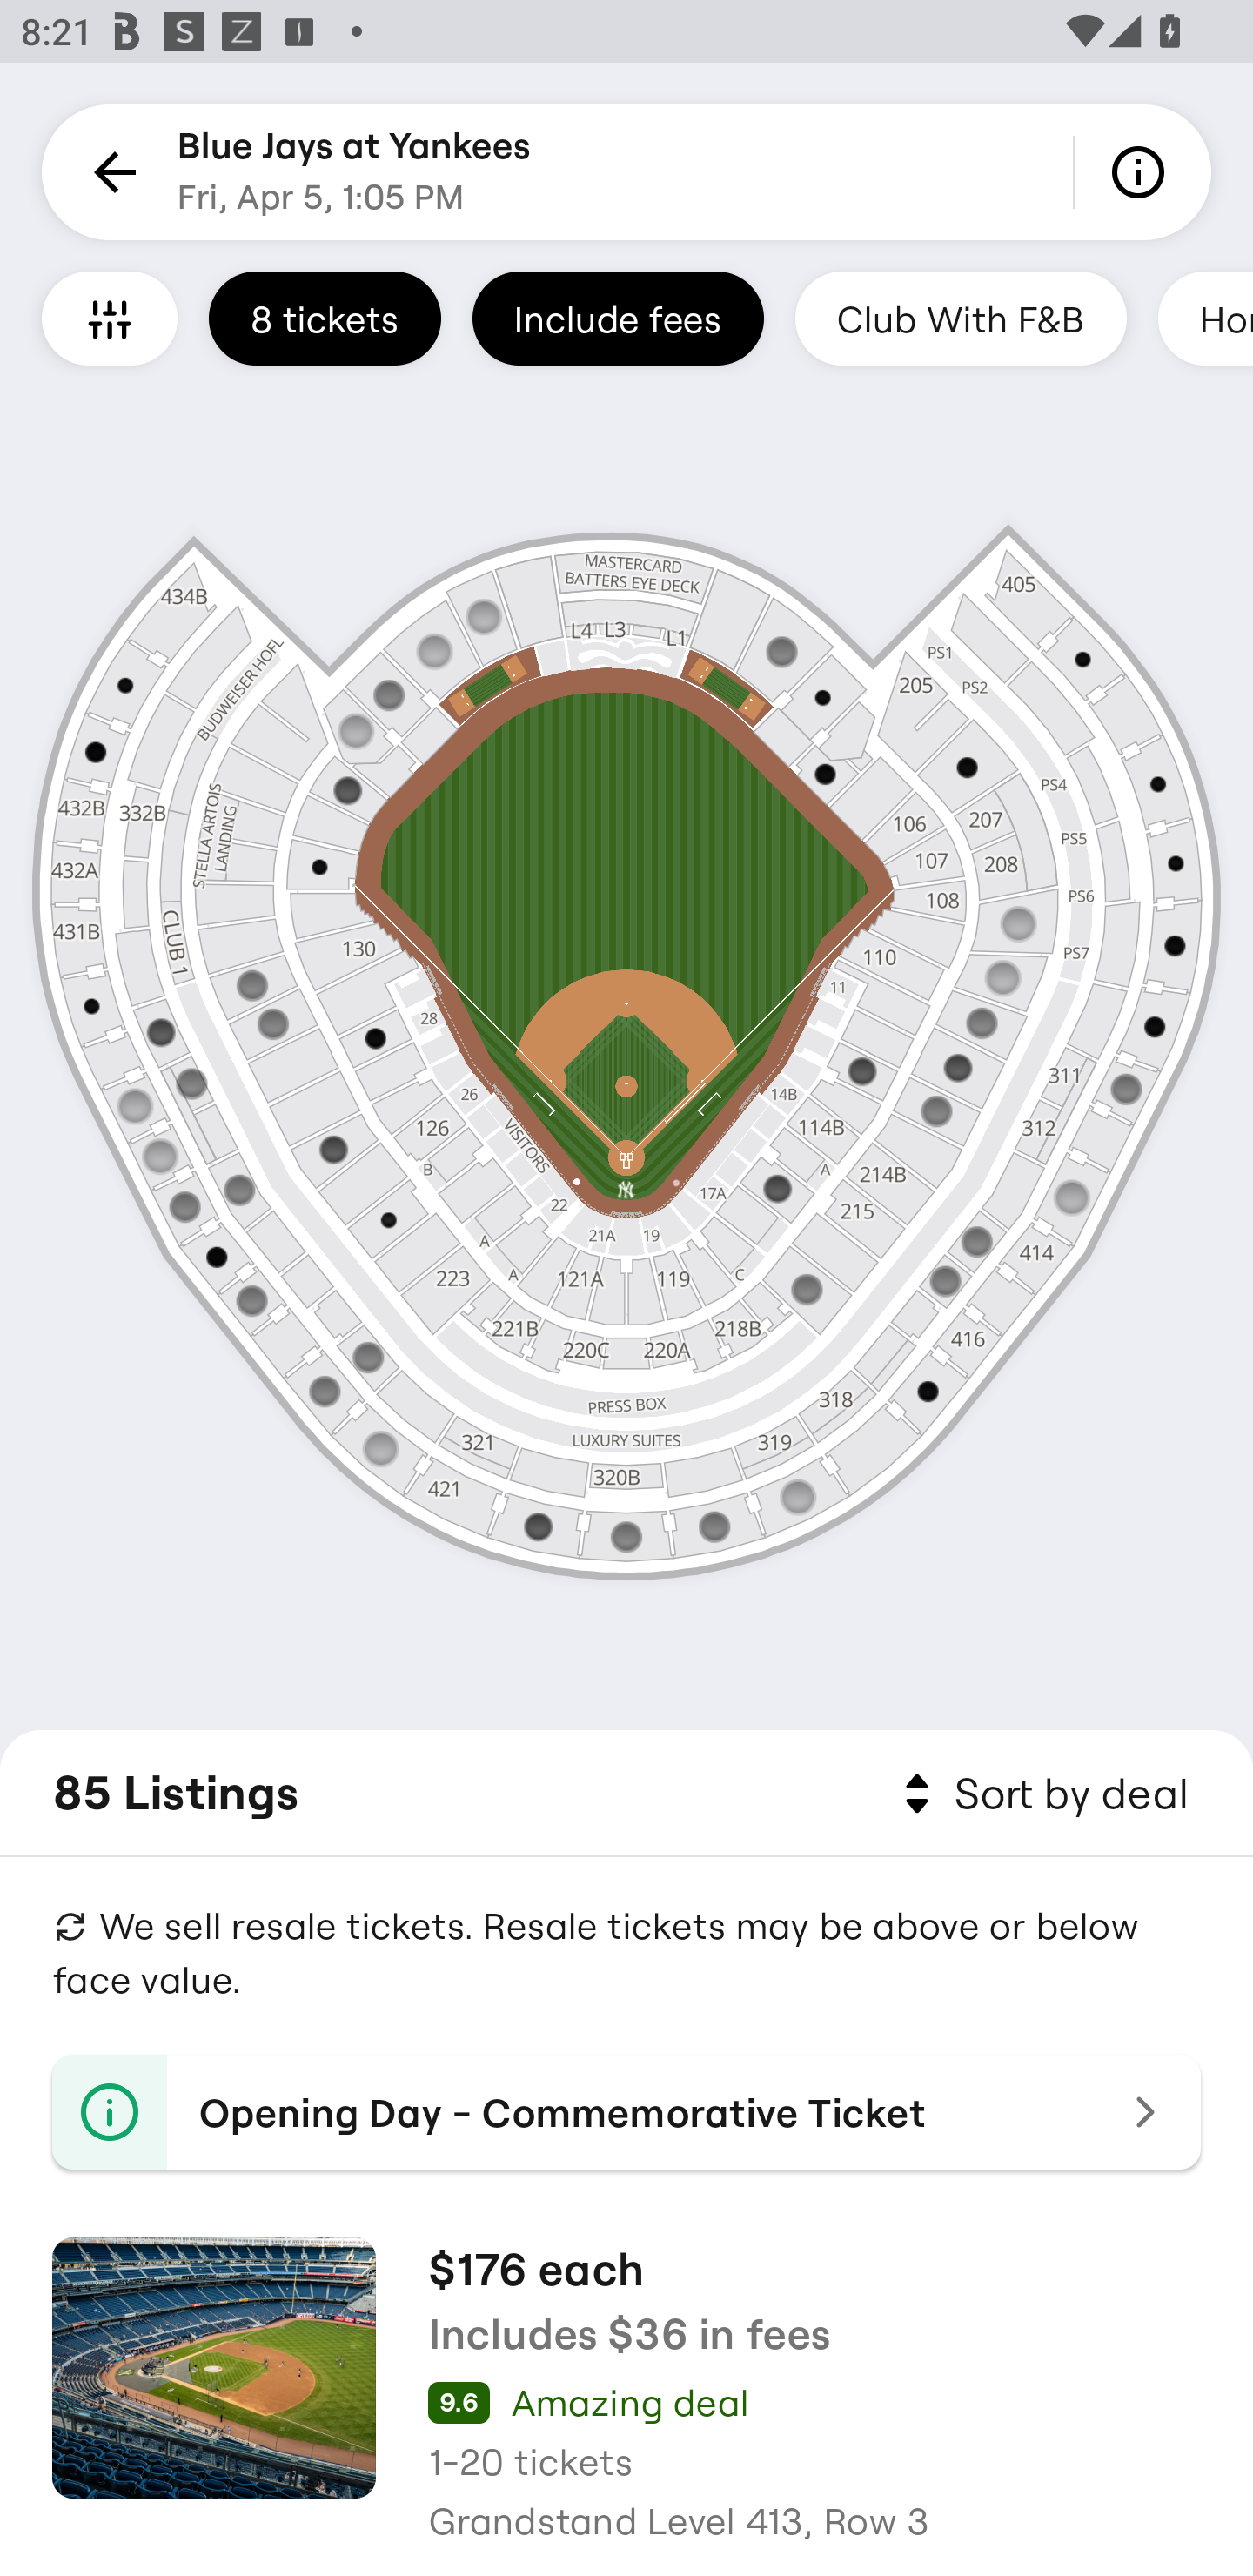 This screenshot has height=2576, width=1253. Describe the element at coordinates (325, 318) in the screenshot. I see `8 tickets` at that location.